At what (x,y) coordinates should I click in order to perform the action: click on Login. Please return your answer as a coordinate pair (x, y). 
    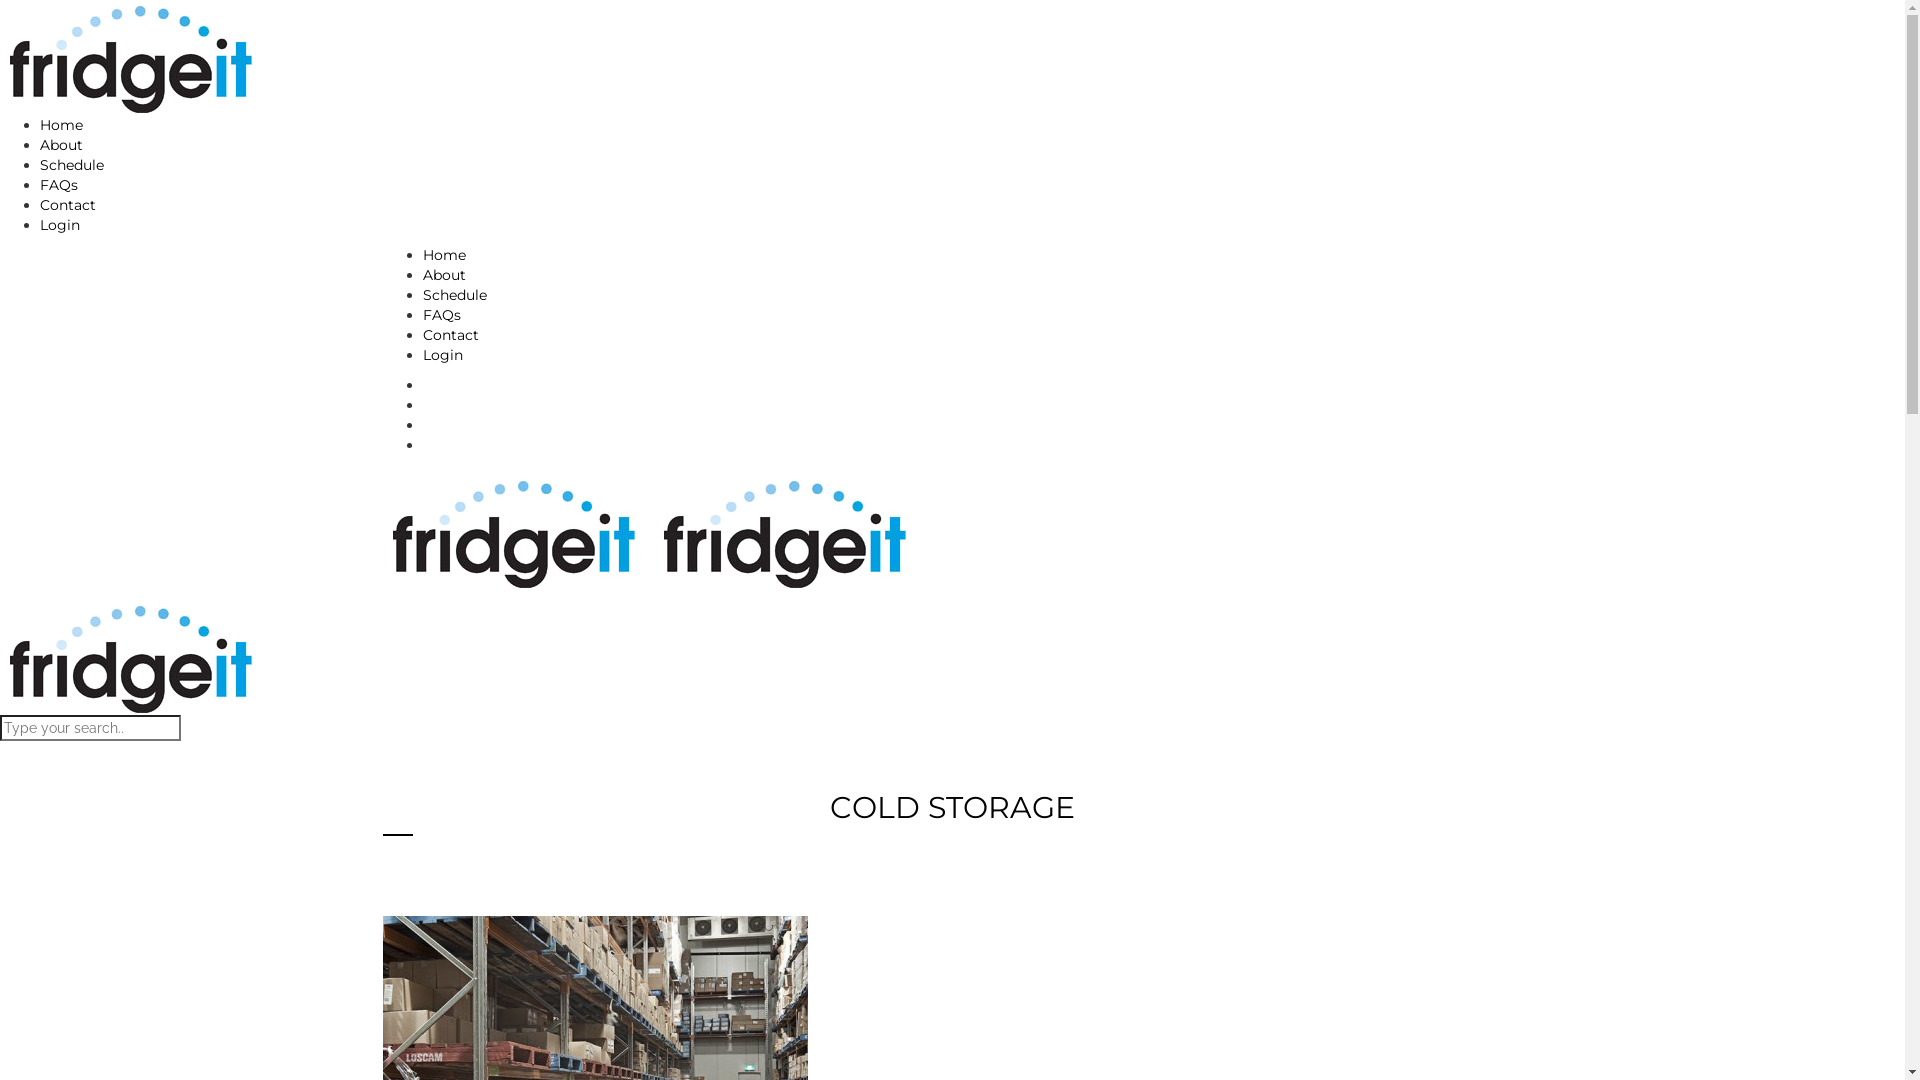
    Looking at the image, I should click on (442, 355).